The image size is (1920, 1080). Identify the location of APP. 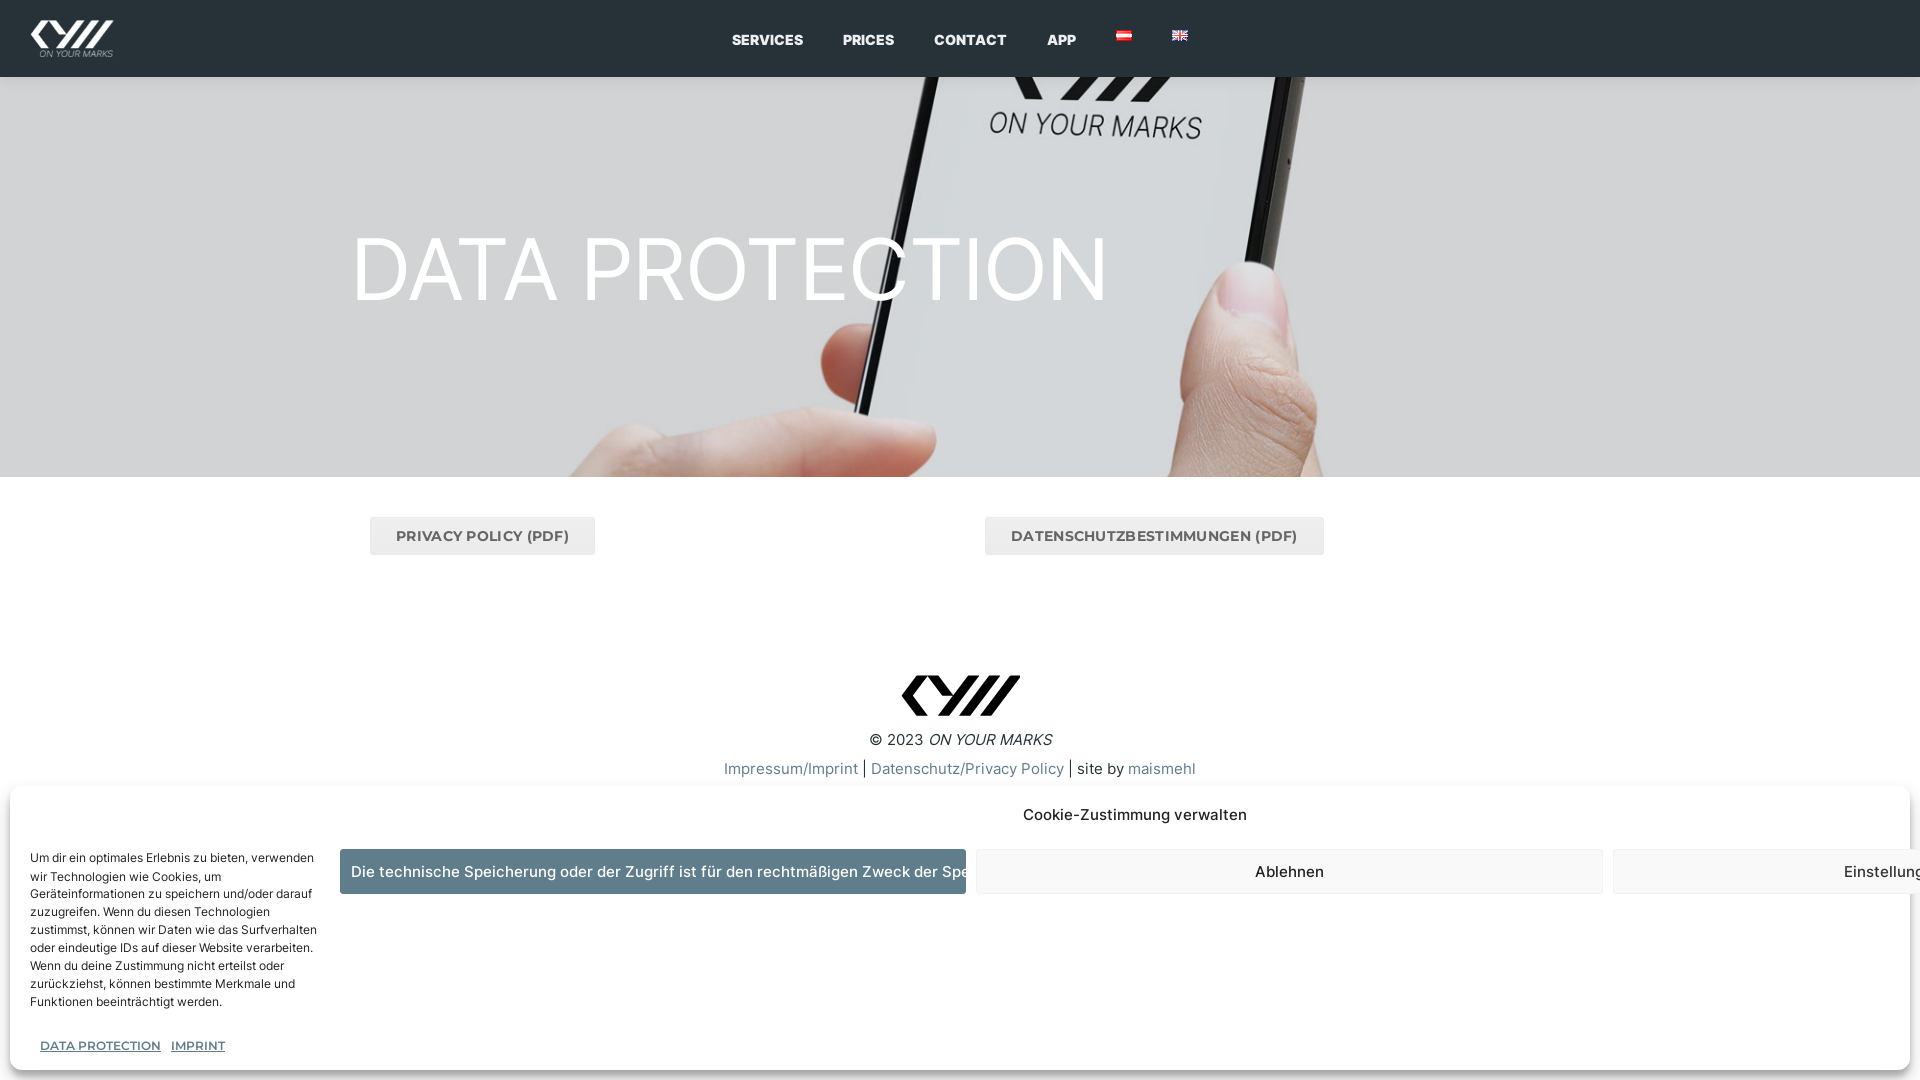
(1062, 38).